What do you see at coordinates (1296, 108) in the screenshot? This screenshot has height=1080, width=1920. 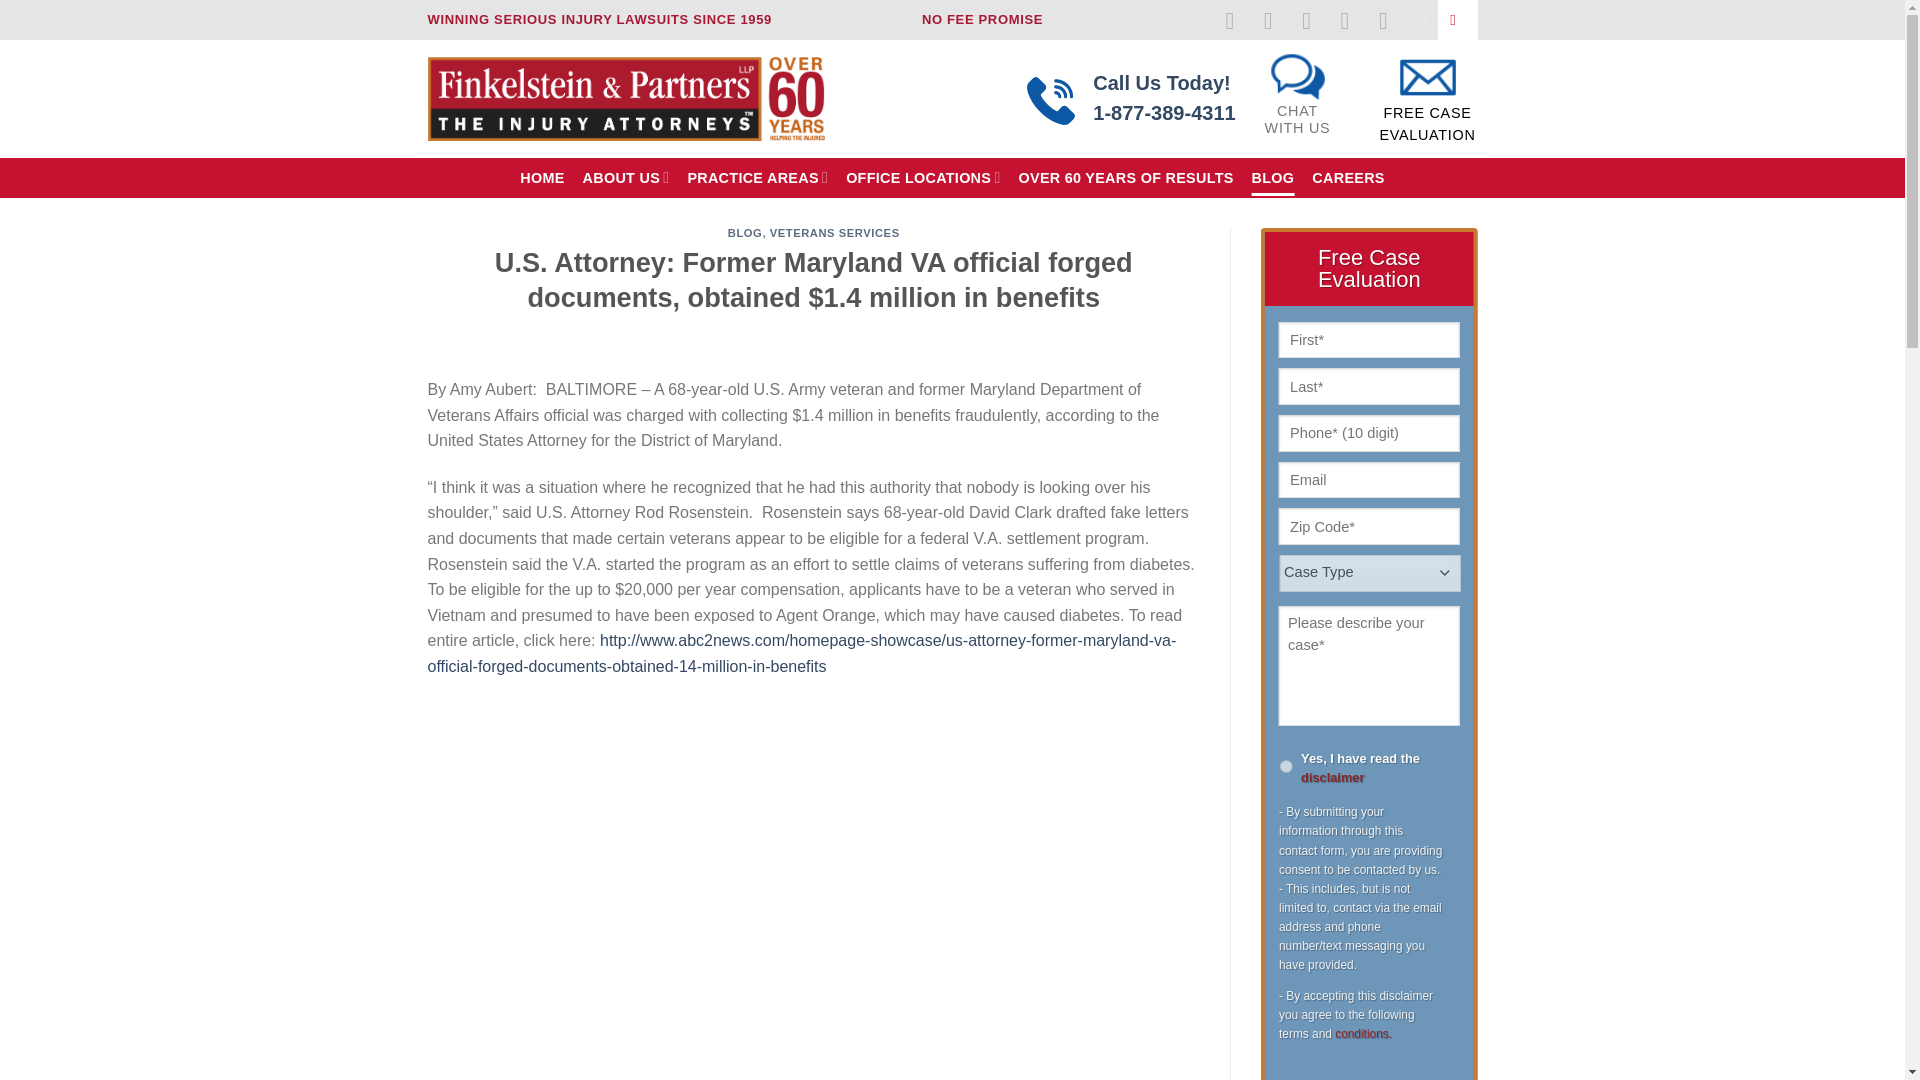 I see `Follow on Instagram` at bounding box center [1296, 108].